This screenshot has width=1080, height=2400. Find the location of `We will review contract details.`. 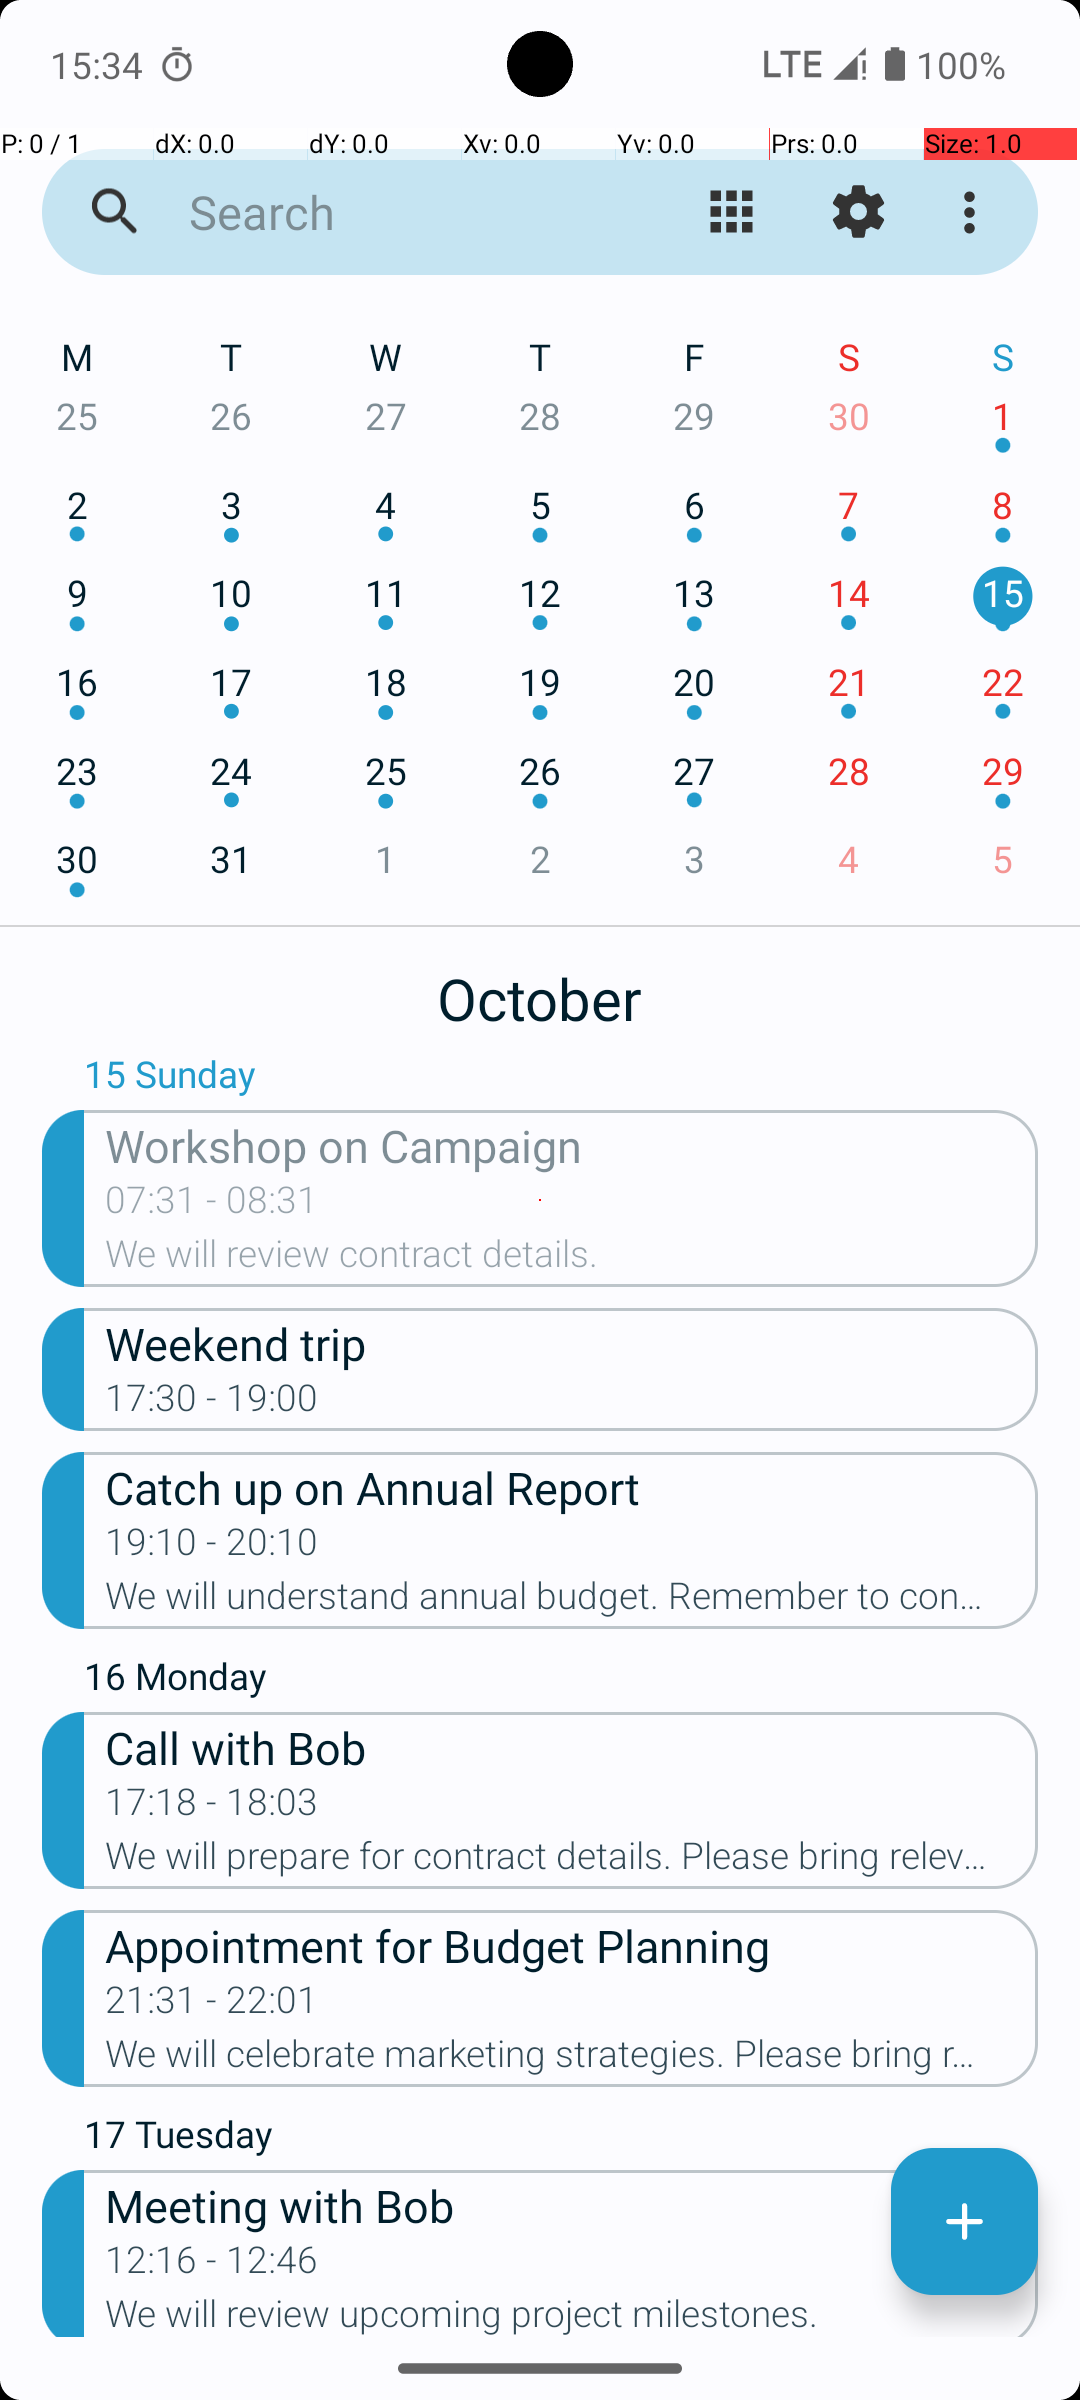

We will review contract details. is located at coordinates (572, 1260).